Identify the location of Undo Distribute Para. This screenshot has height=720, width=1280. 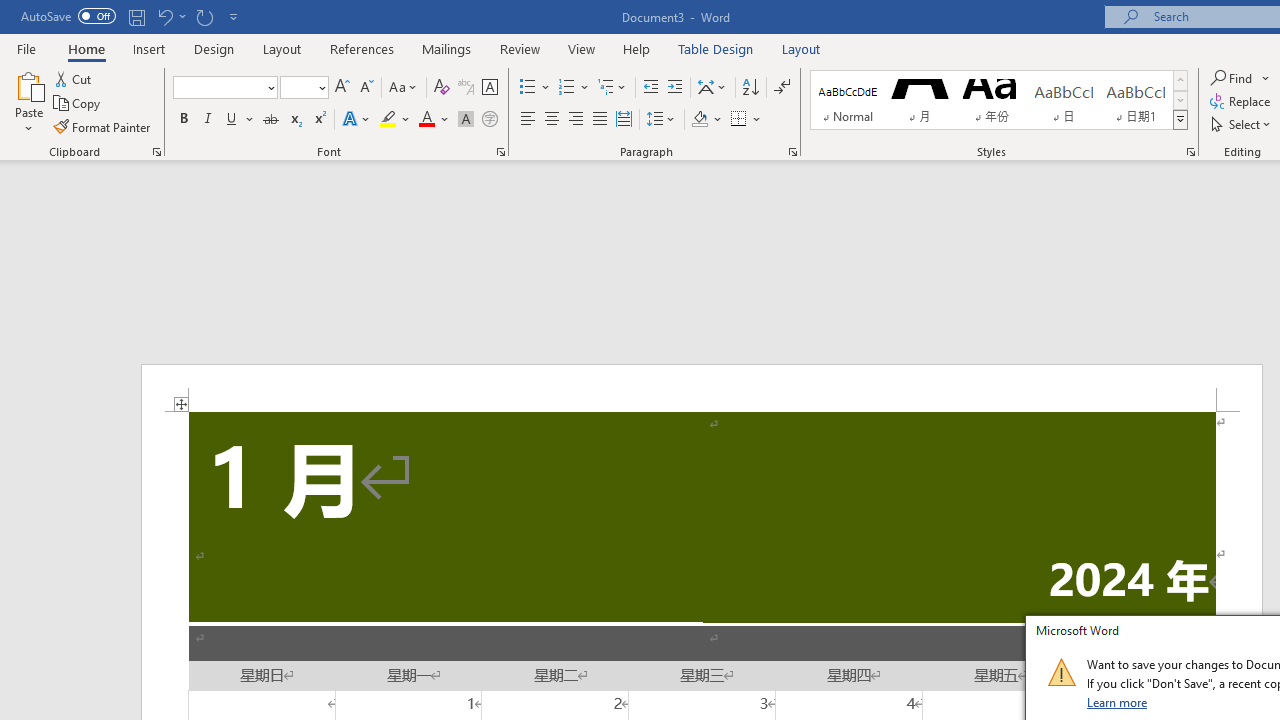
(164, 16).